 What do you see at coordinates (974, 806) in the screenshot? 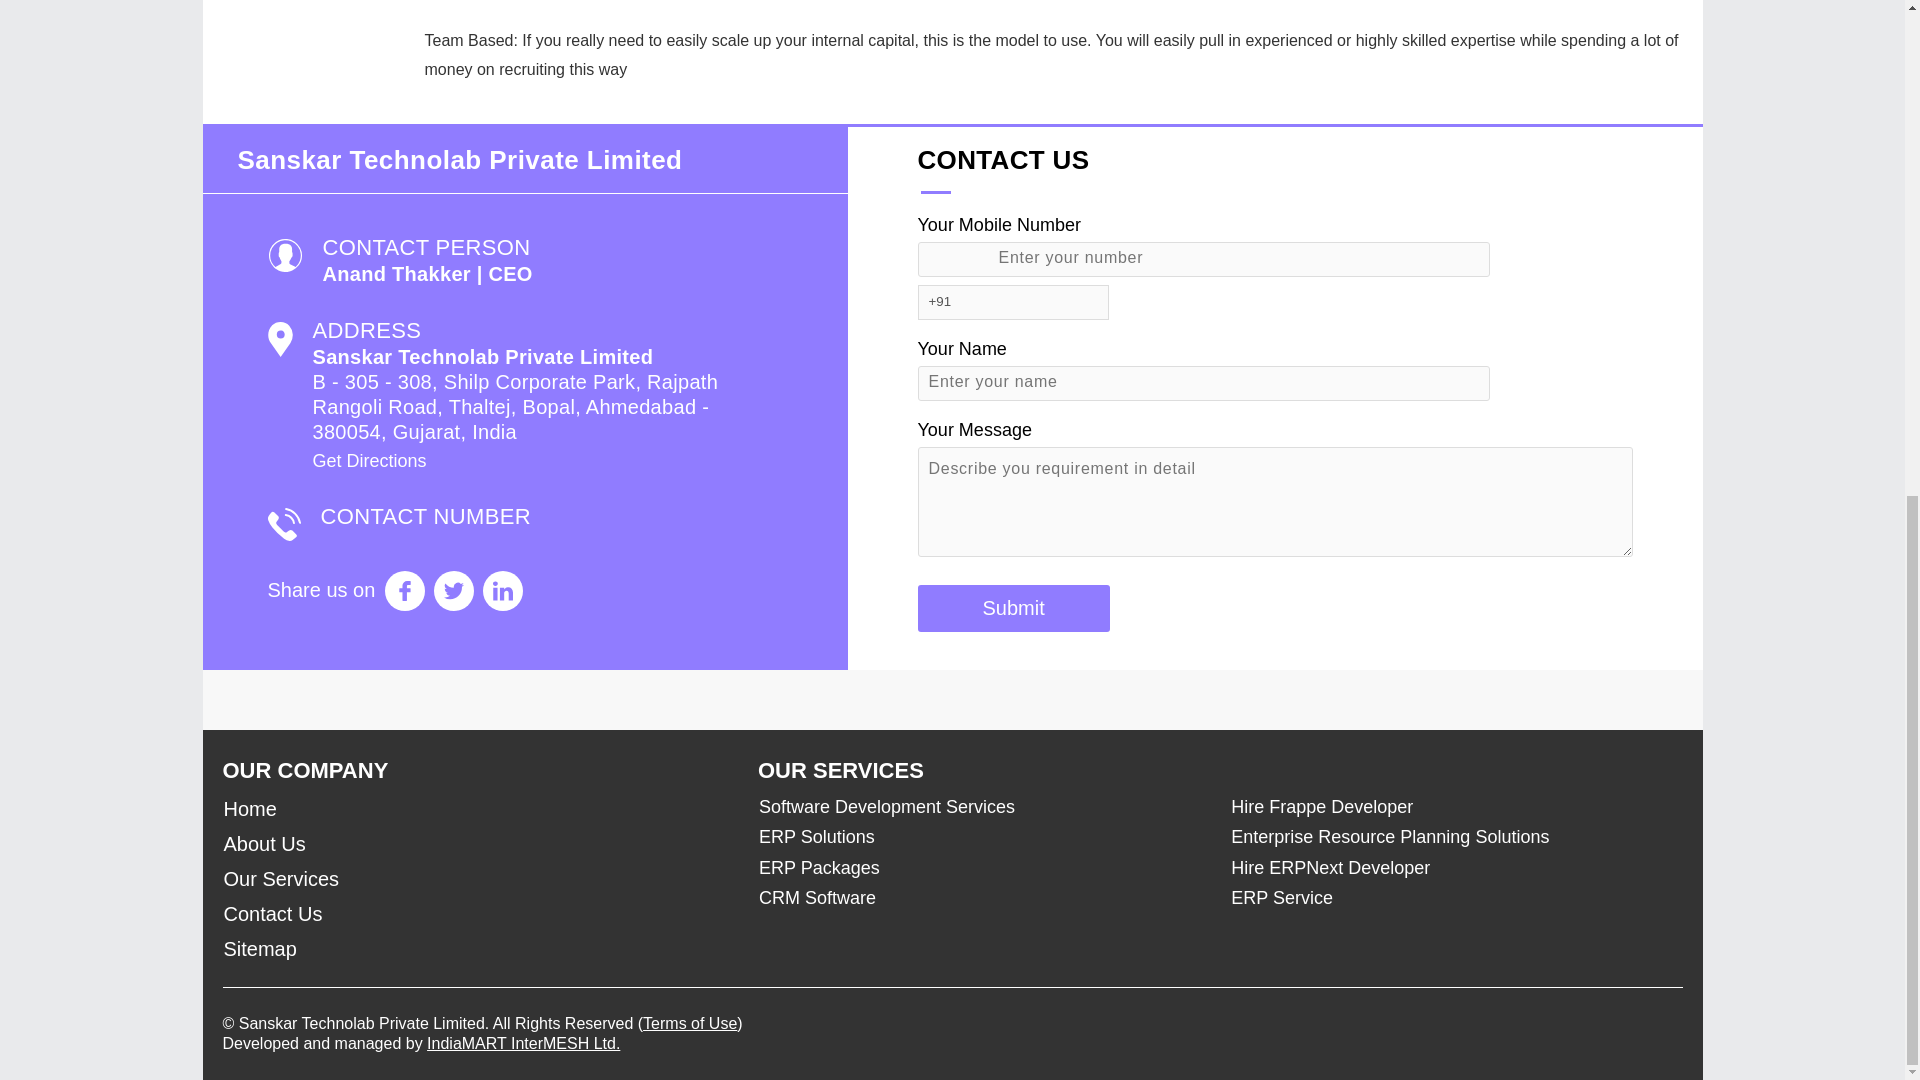
I see `Software Development Services` at bounding box center [974, 806].